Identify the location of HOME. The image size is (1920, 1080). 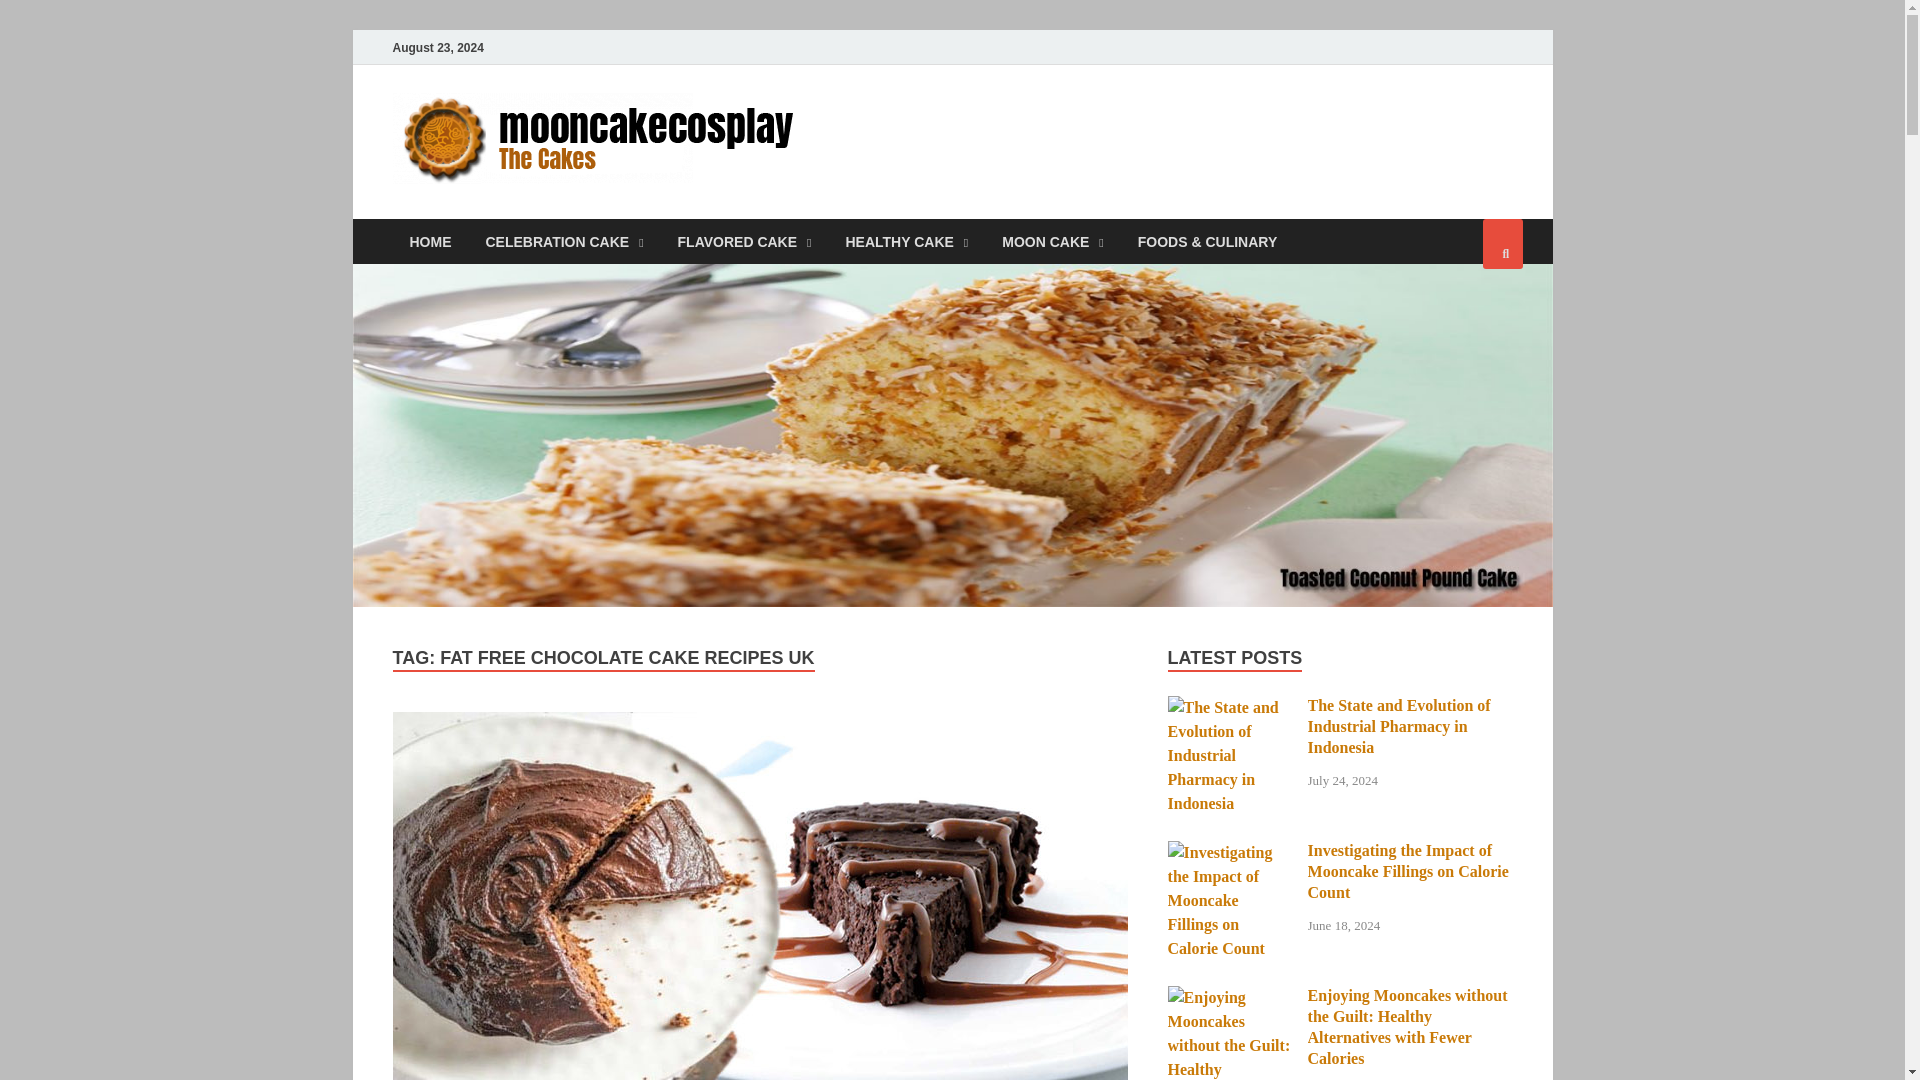
(430, 241).